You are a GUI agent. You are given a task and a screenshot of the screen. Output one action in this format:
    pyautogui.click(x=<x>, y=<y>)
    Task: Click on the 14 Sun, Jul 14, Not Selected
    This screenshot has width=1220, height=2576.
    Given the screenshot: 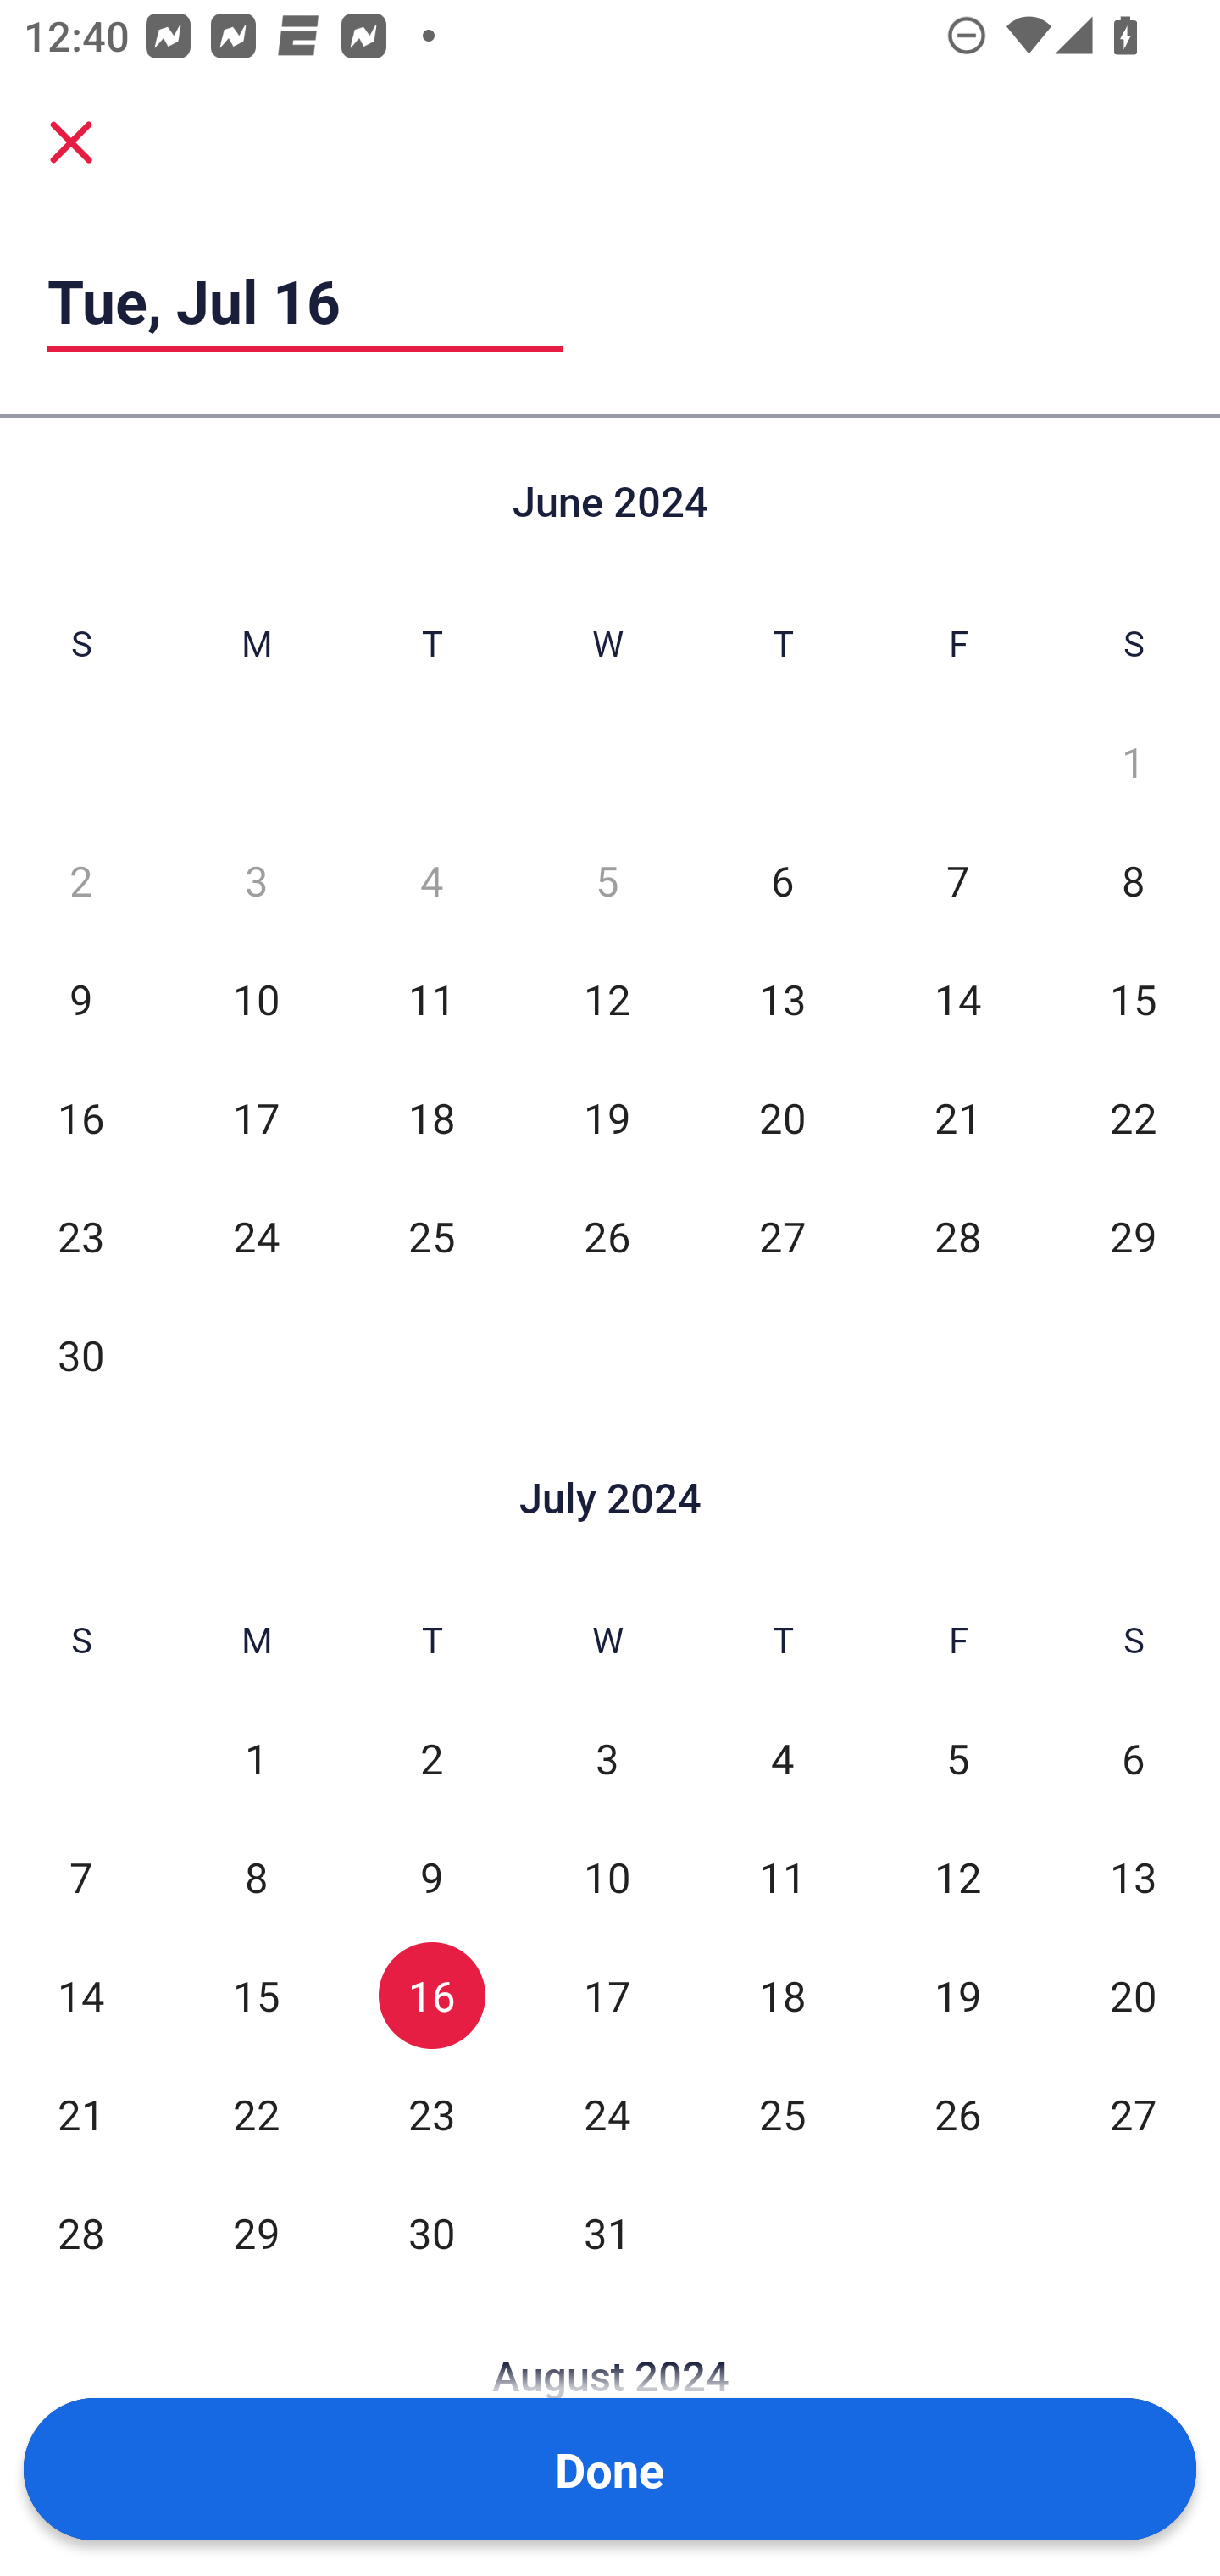 What is the action you would take?
    pyautogui.click(x=80, y=1996)
    